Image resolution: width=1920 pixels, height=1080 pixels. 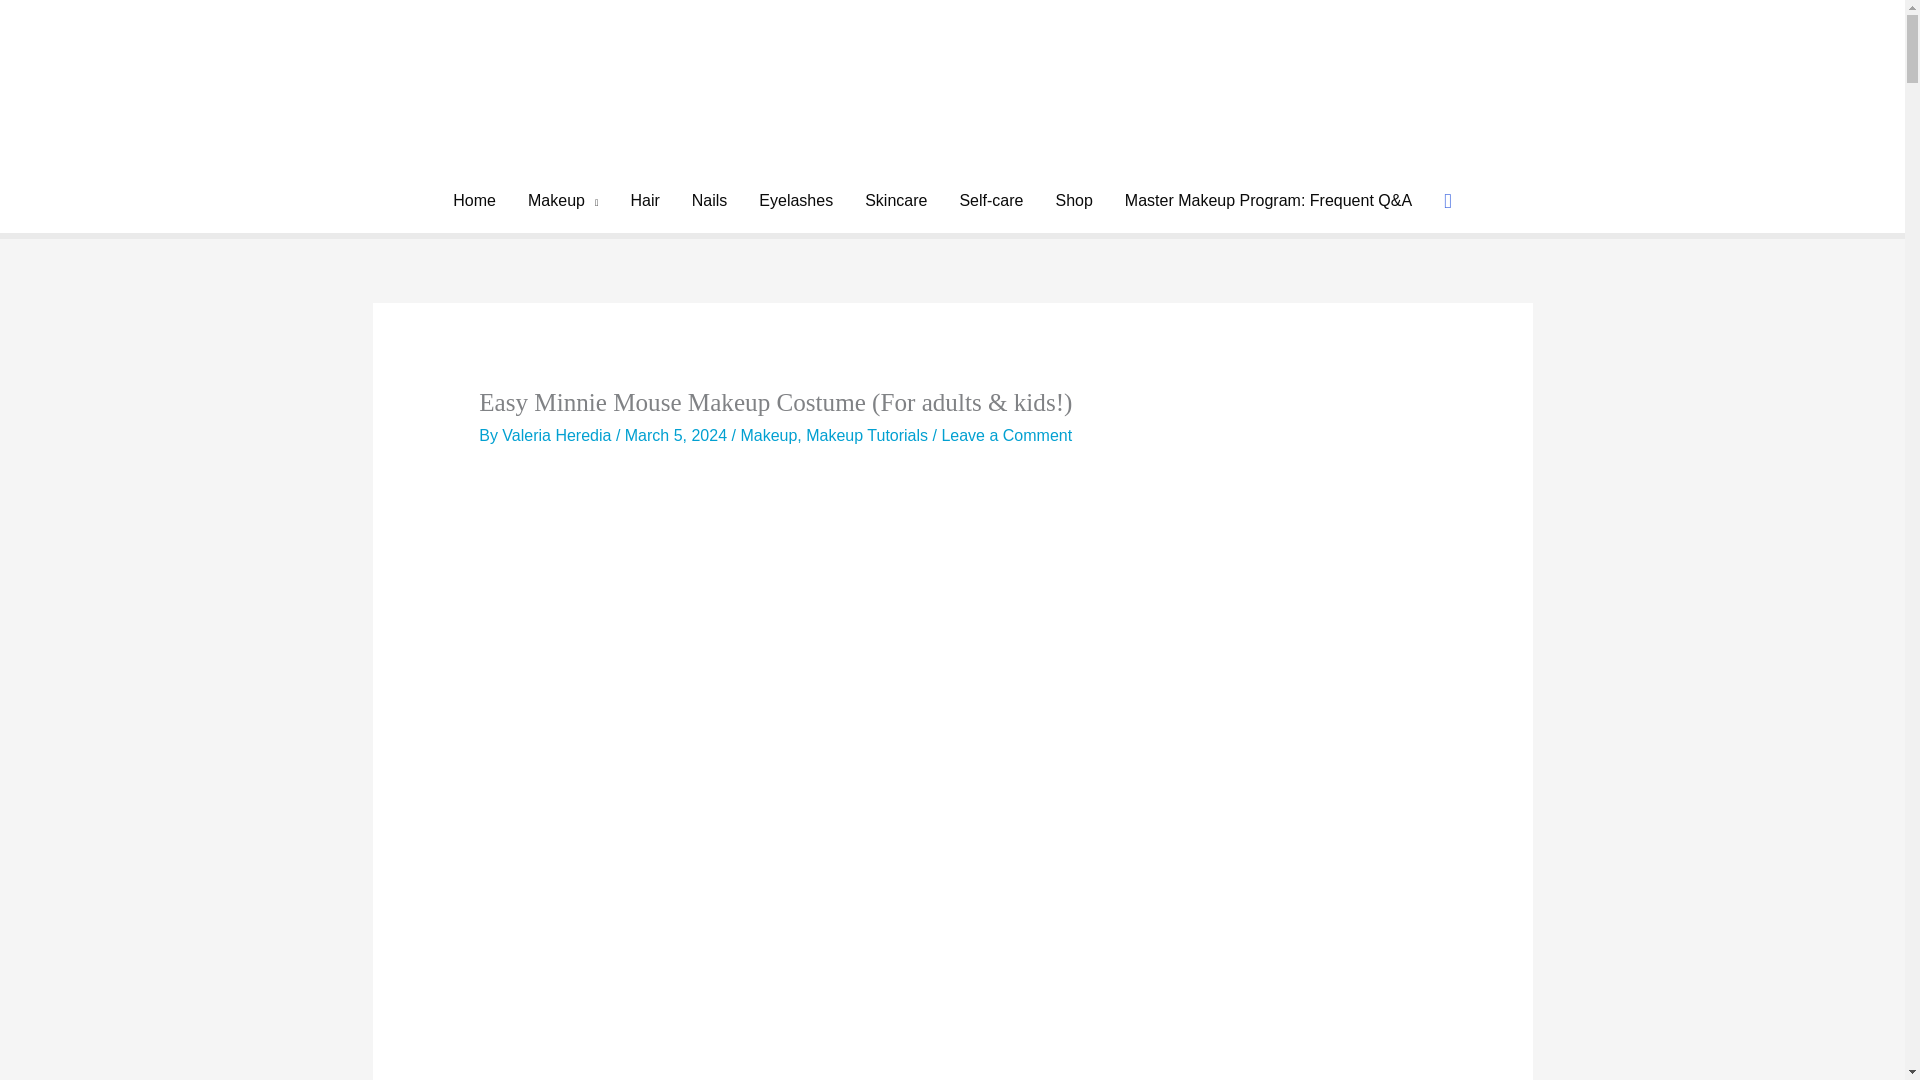 I want to click on Shop, so click(x=1072, y=200).